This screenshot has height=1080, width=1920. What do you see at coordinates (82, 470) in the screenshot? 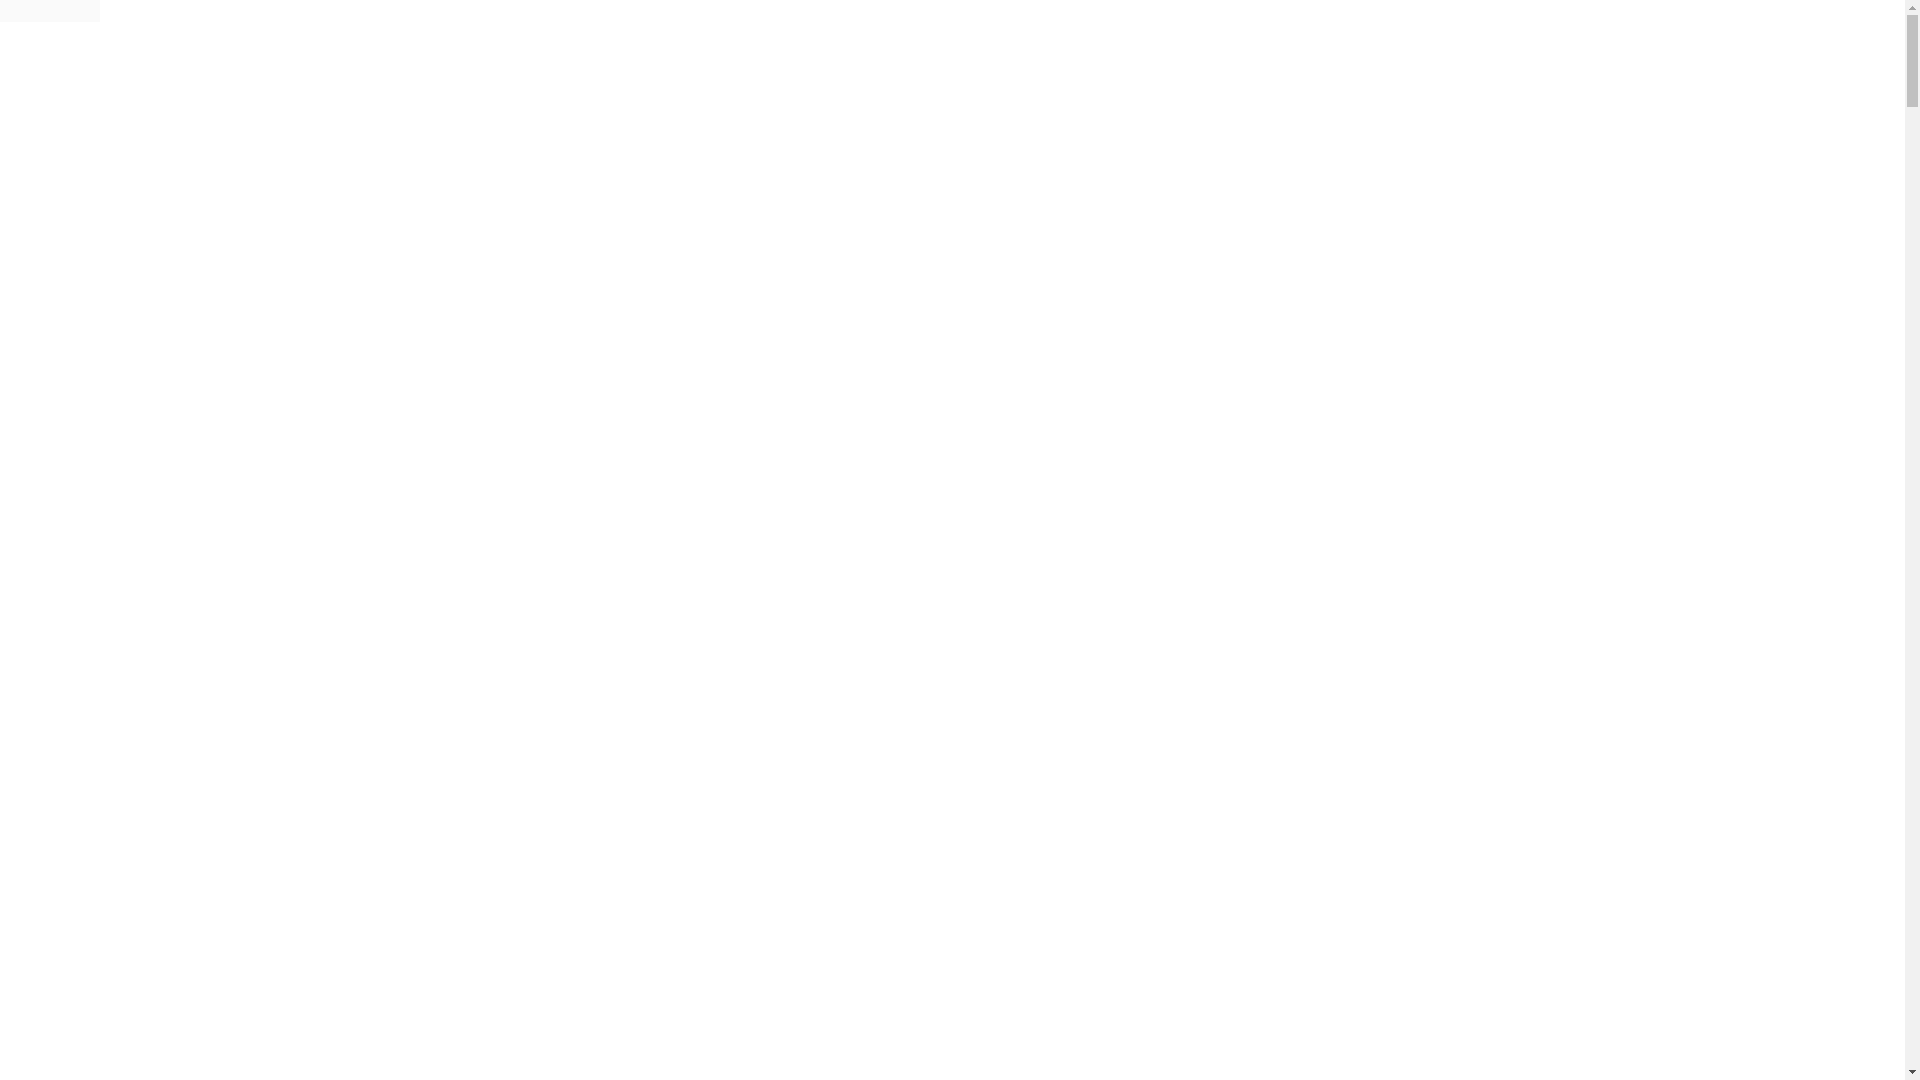
I see `Love Toys` at bounding box center [82, 470].